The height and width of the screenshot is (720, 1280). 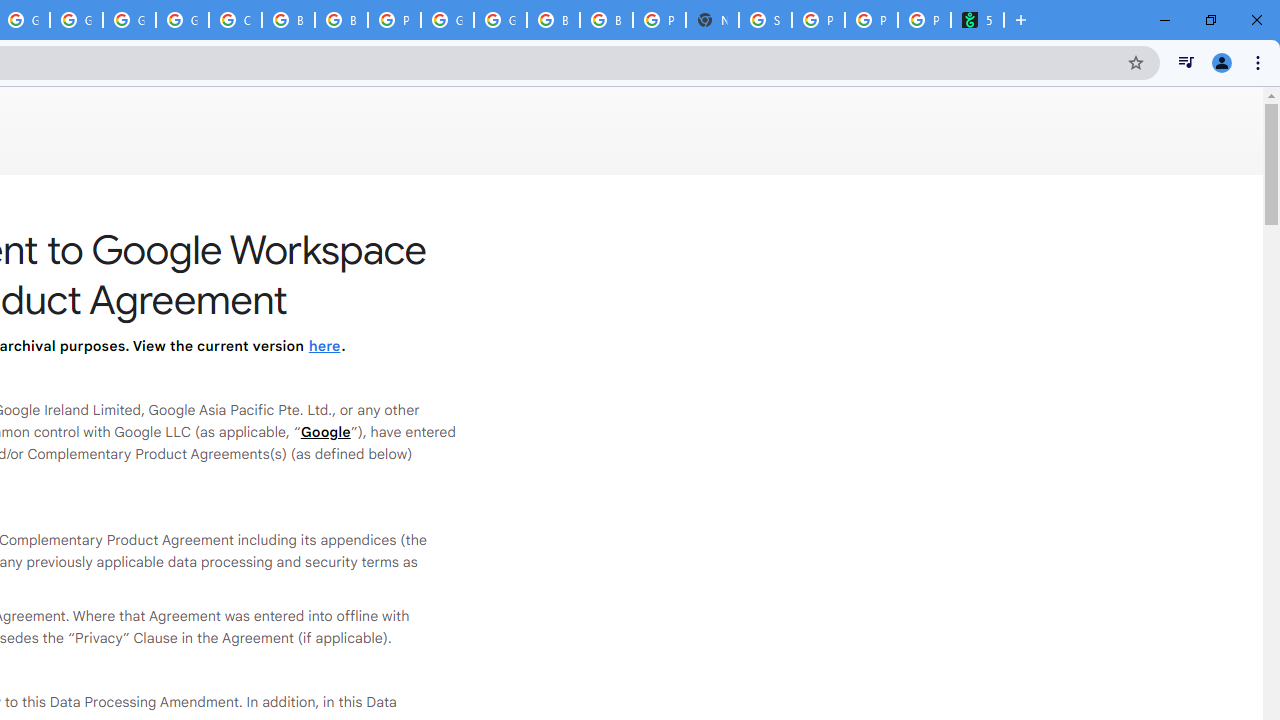 I want to click on Browse Chrome as a guest - Computer - Google Chrome Help, so click(x=288, y=20).